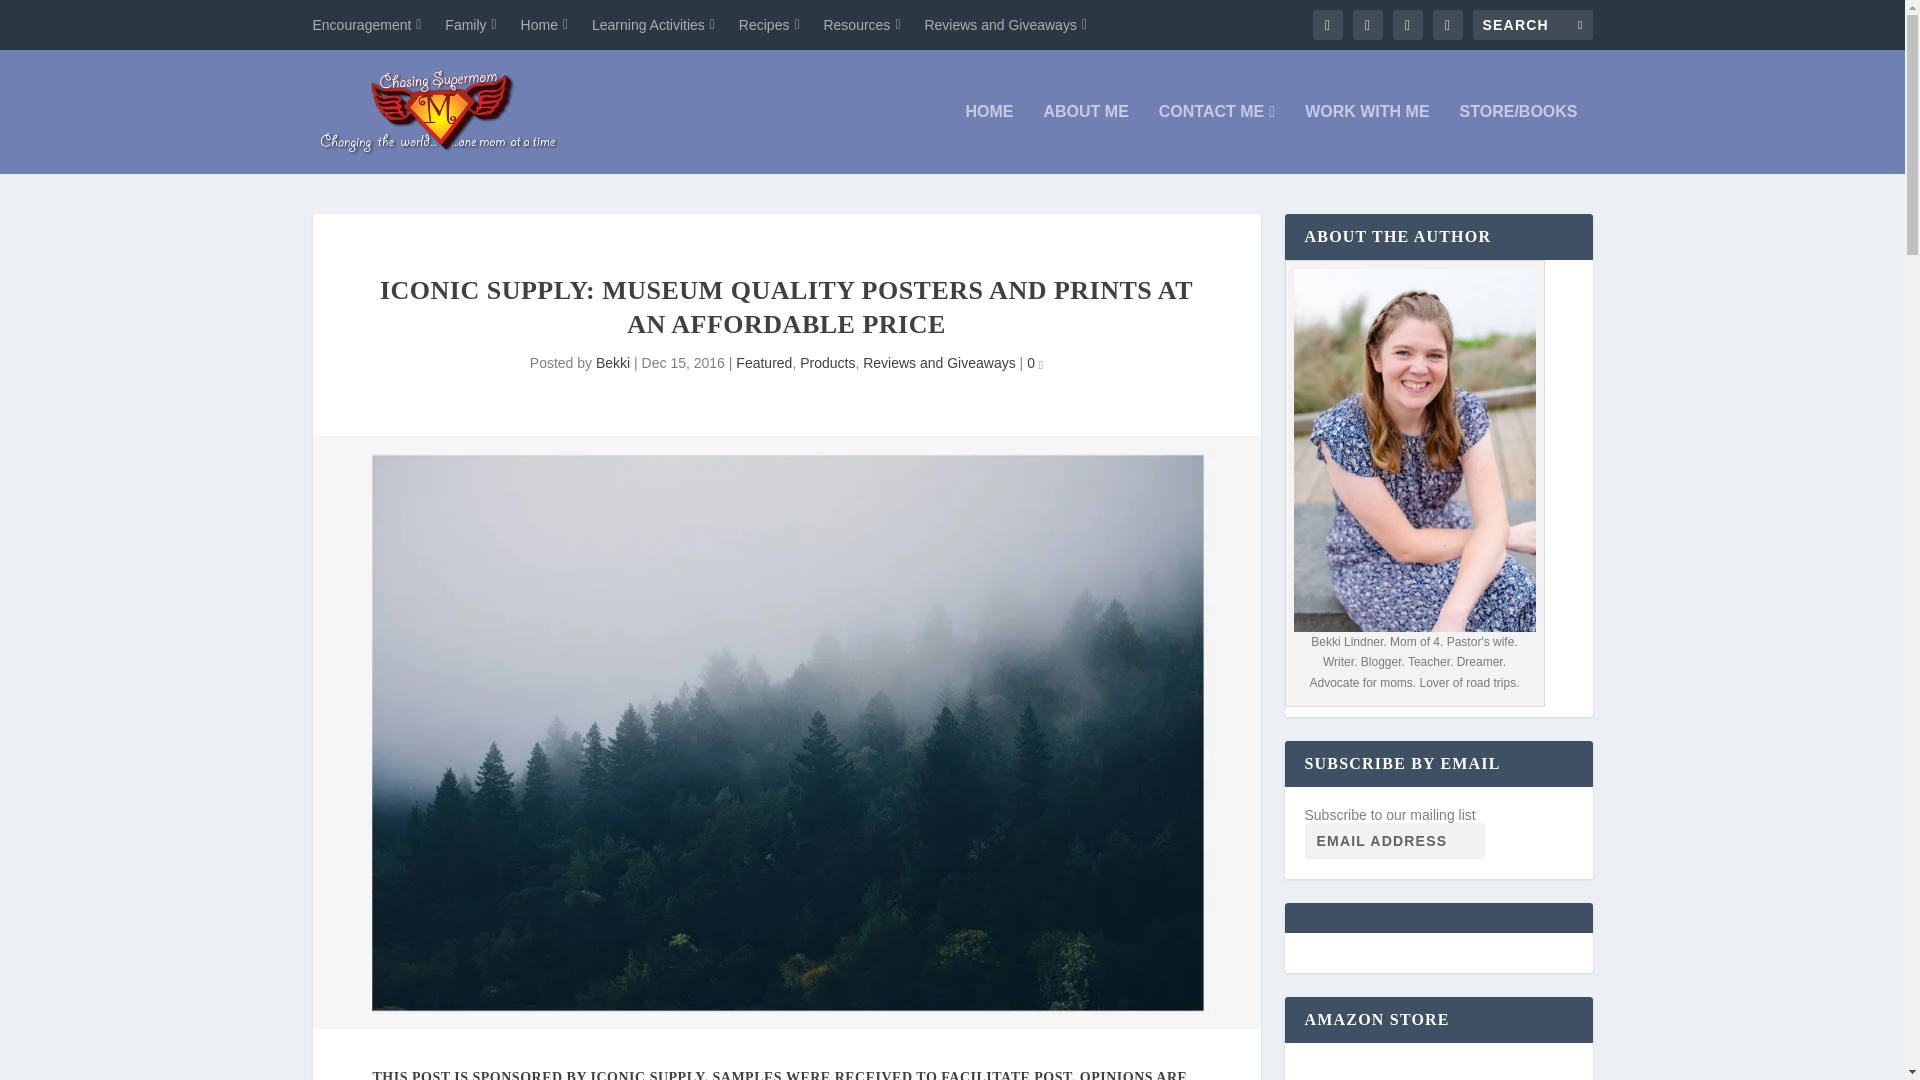 This screenshot has width=1920, height=1080. I want to click on Encouragement, so click(366, 24).